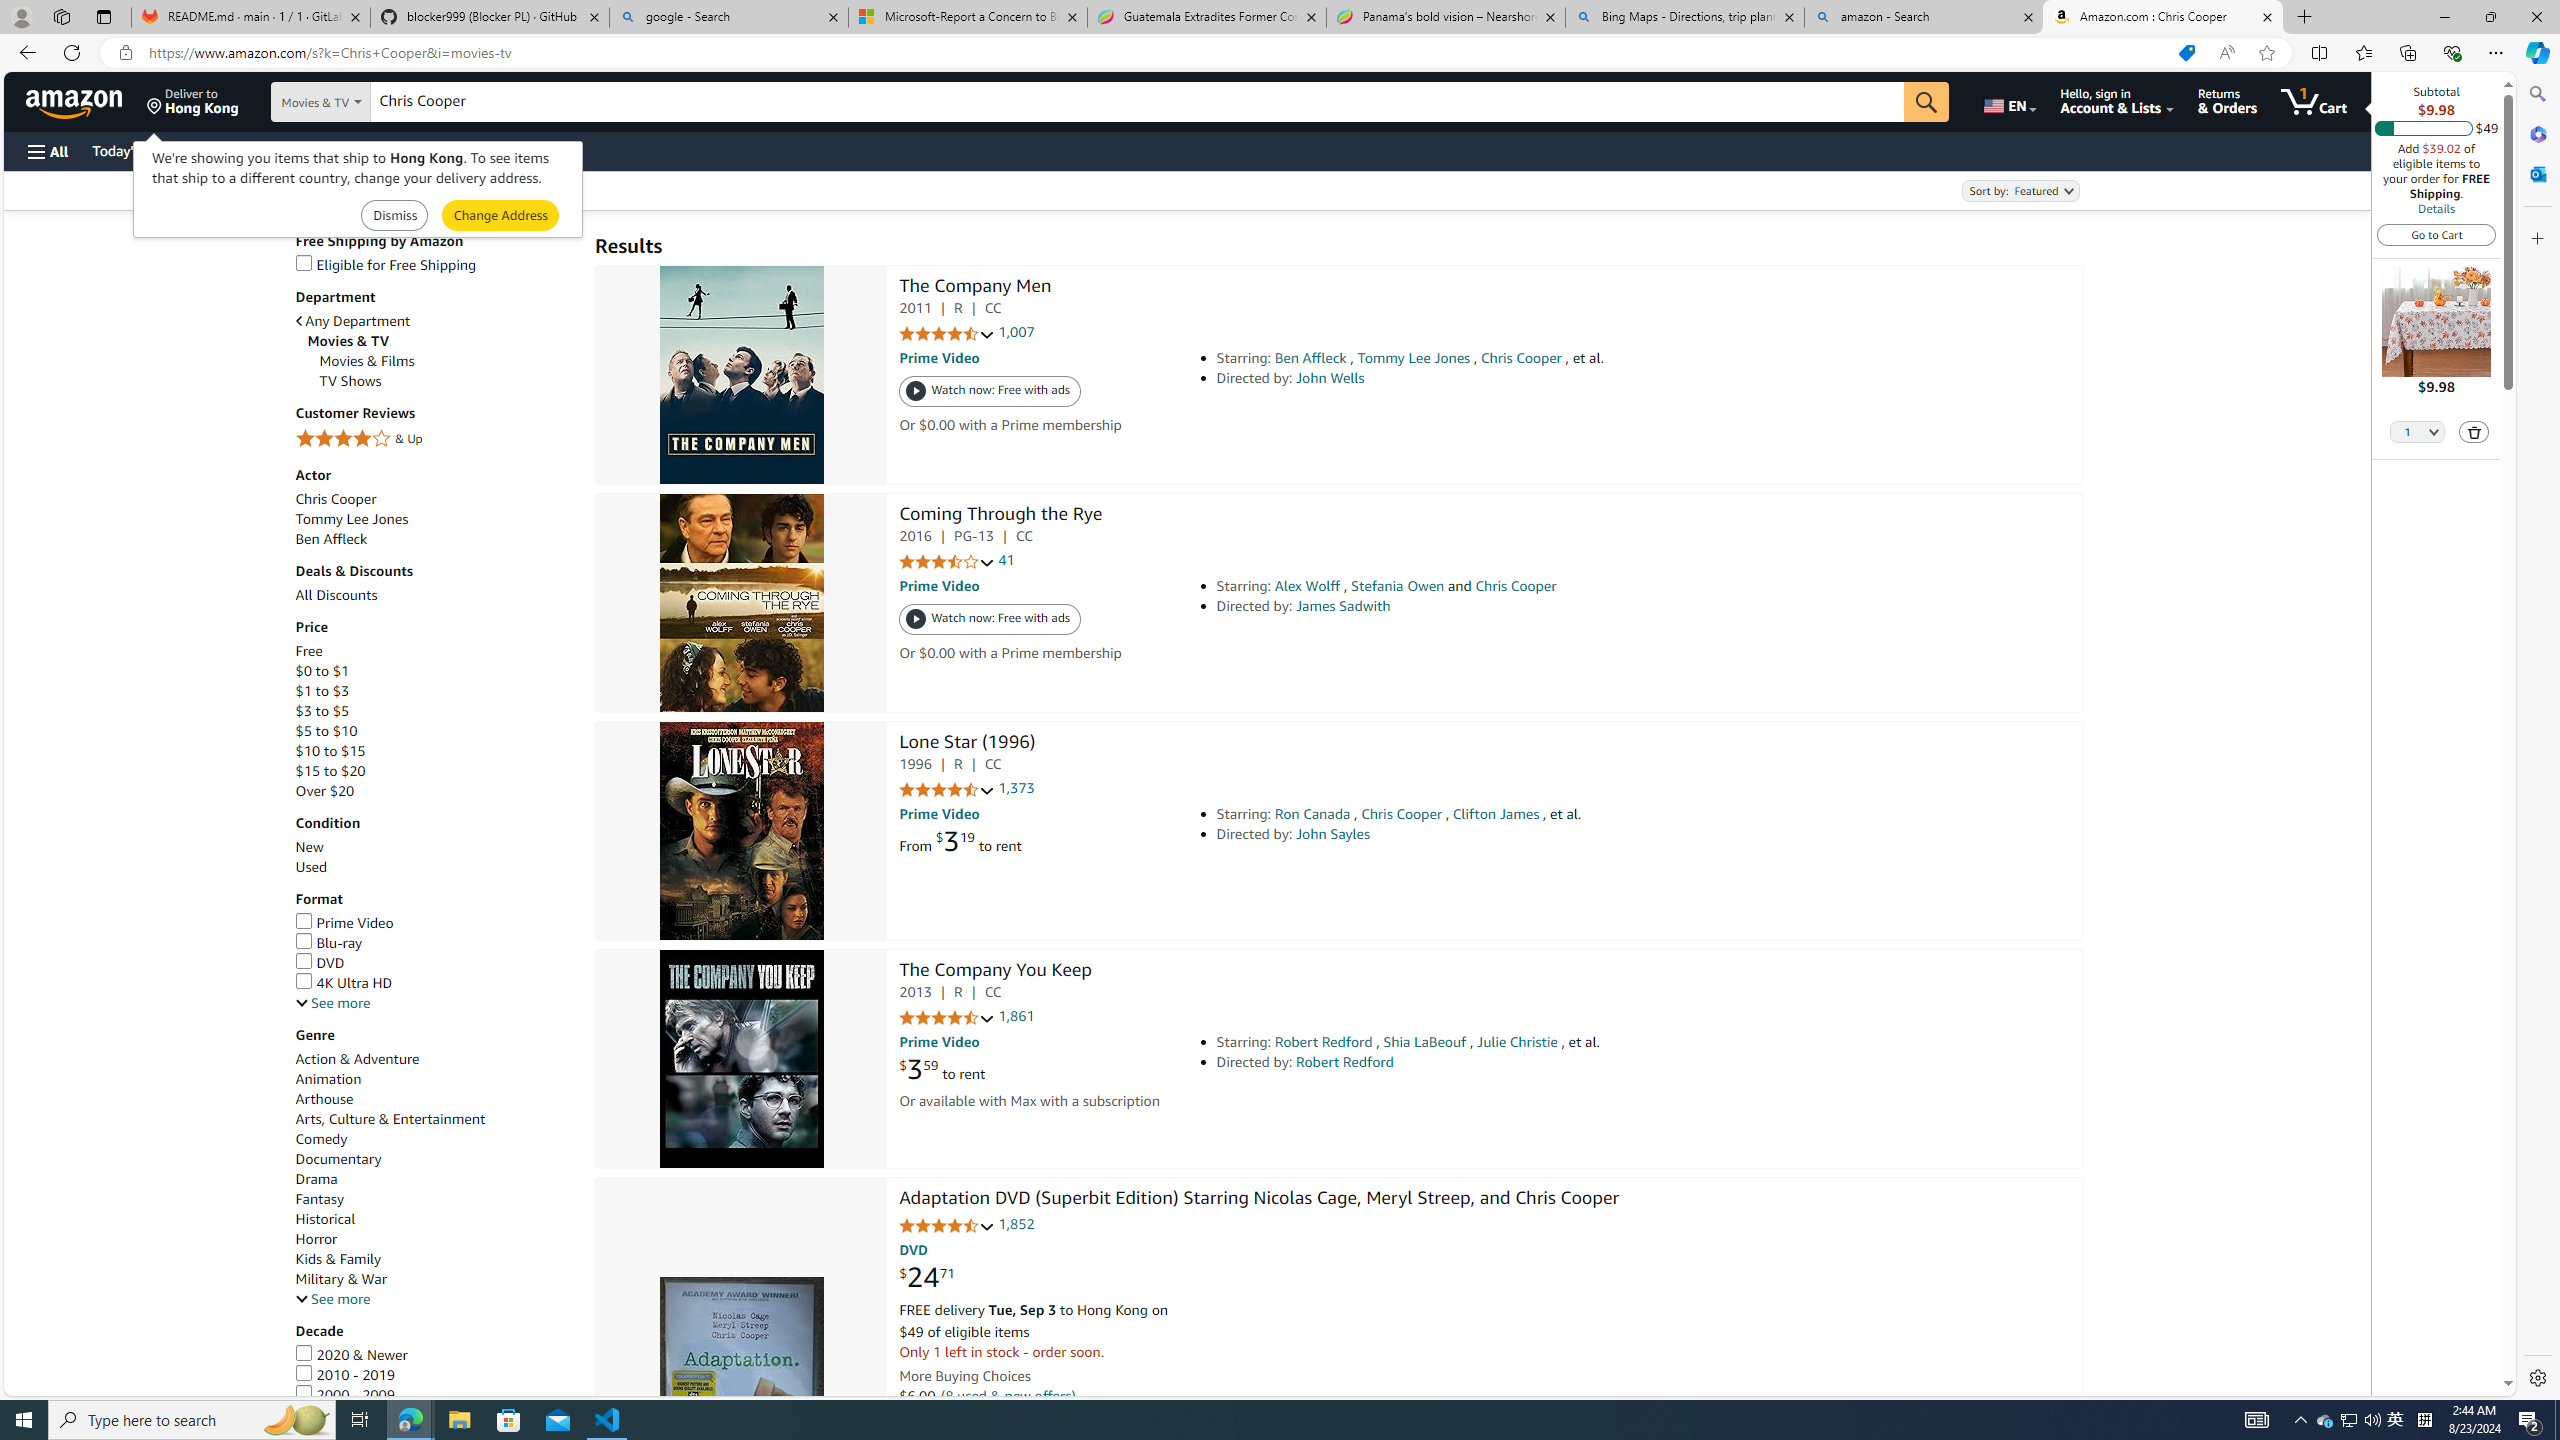  What do you see at coordinates (350, 381) in the screenshot?
I see `TV Shows` at bounding box center [350, 381].